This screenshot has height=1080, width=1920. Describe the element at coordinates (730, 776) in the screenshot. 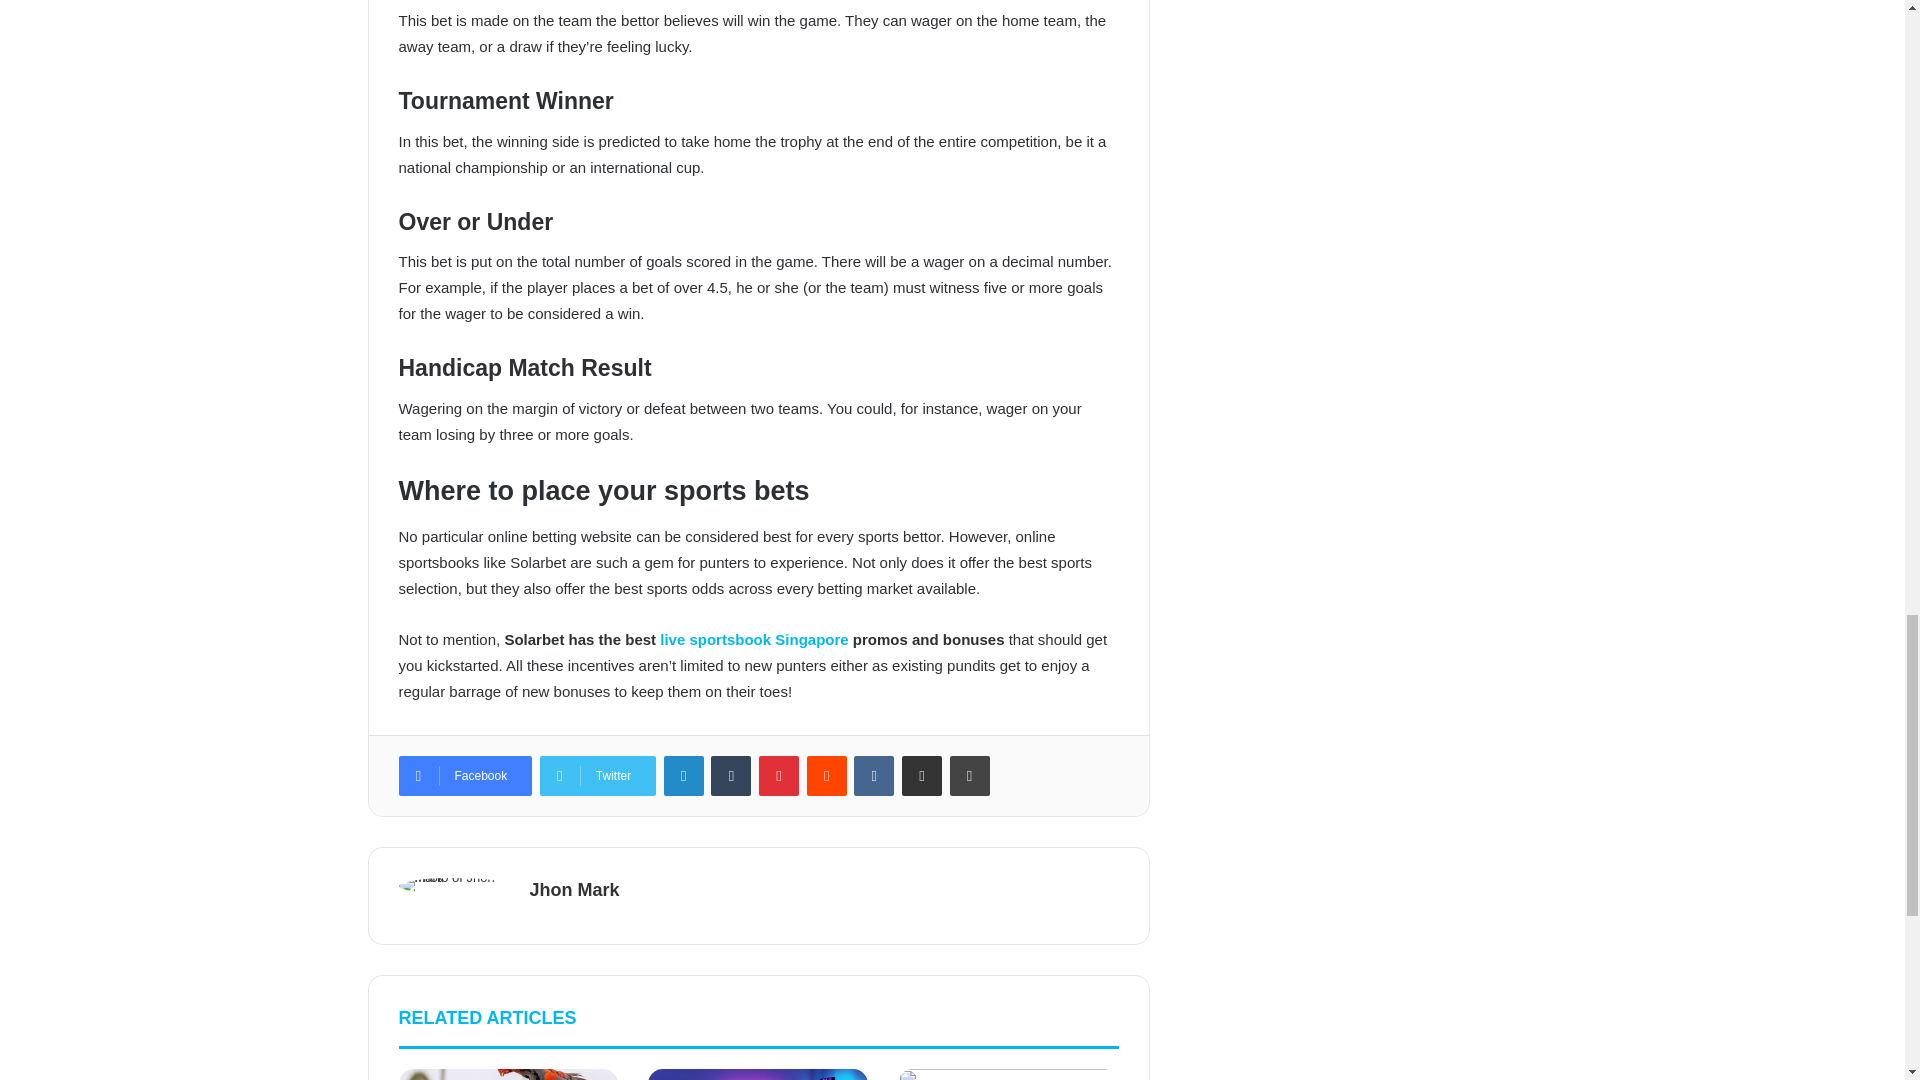

I see `Tumblr` at that location.